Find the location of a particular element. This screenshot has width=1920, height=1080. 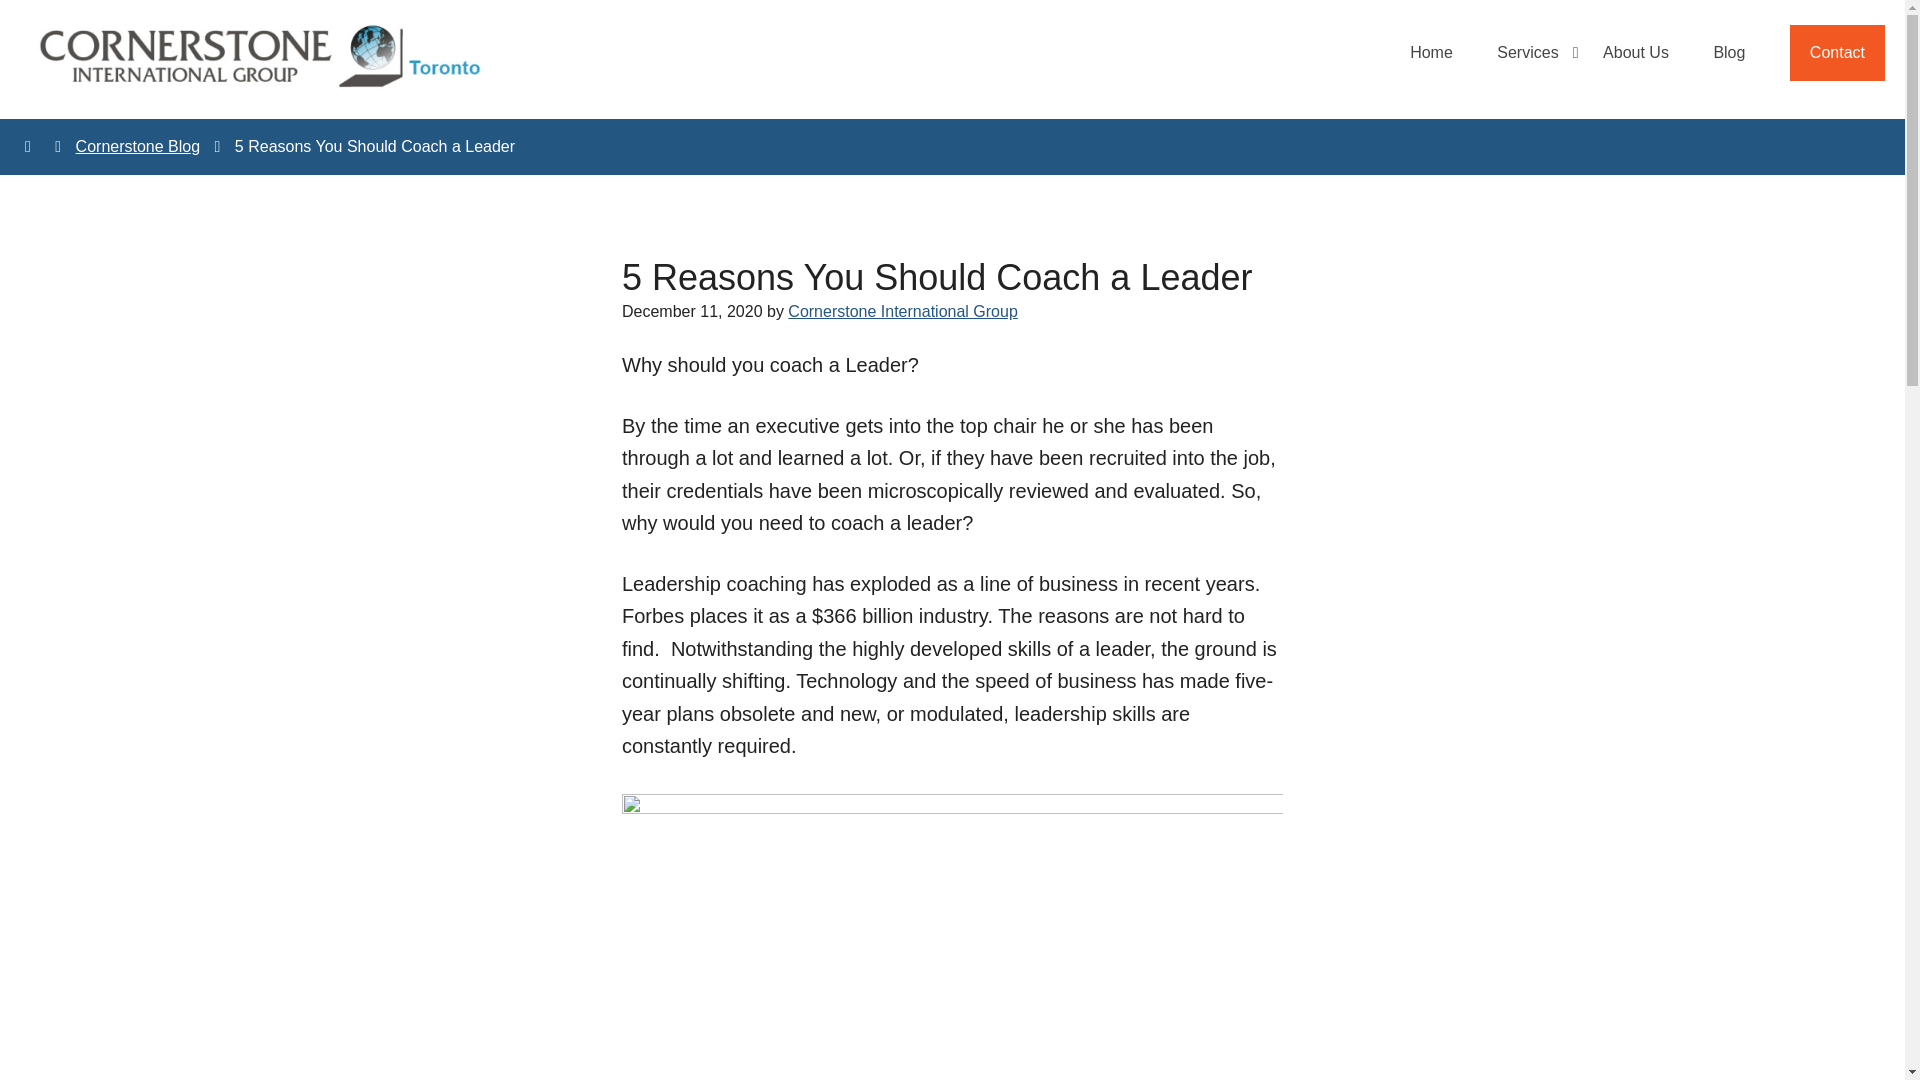

Blog is located at coordinates (1728, 52).